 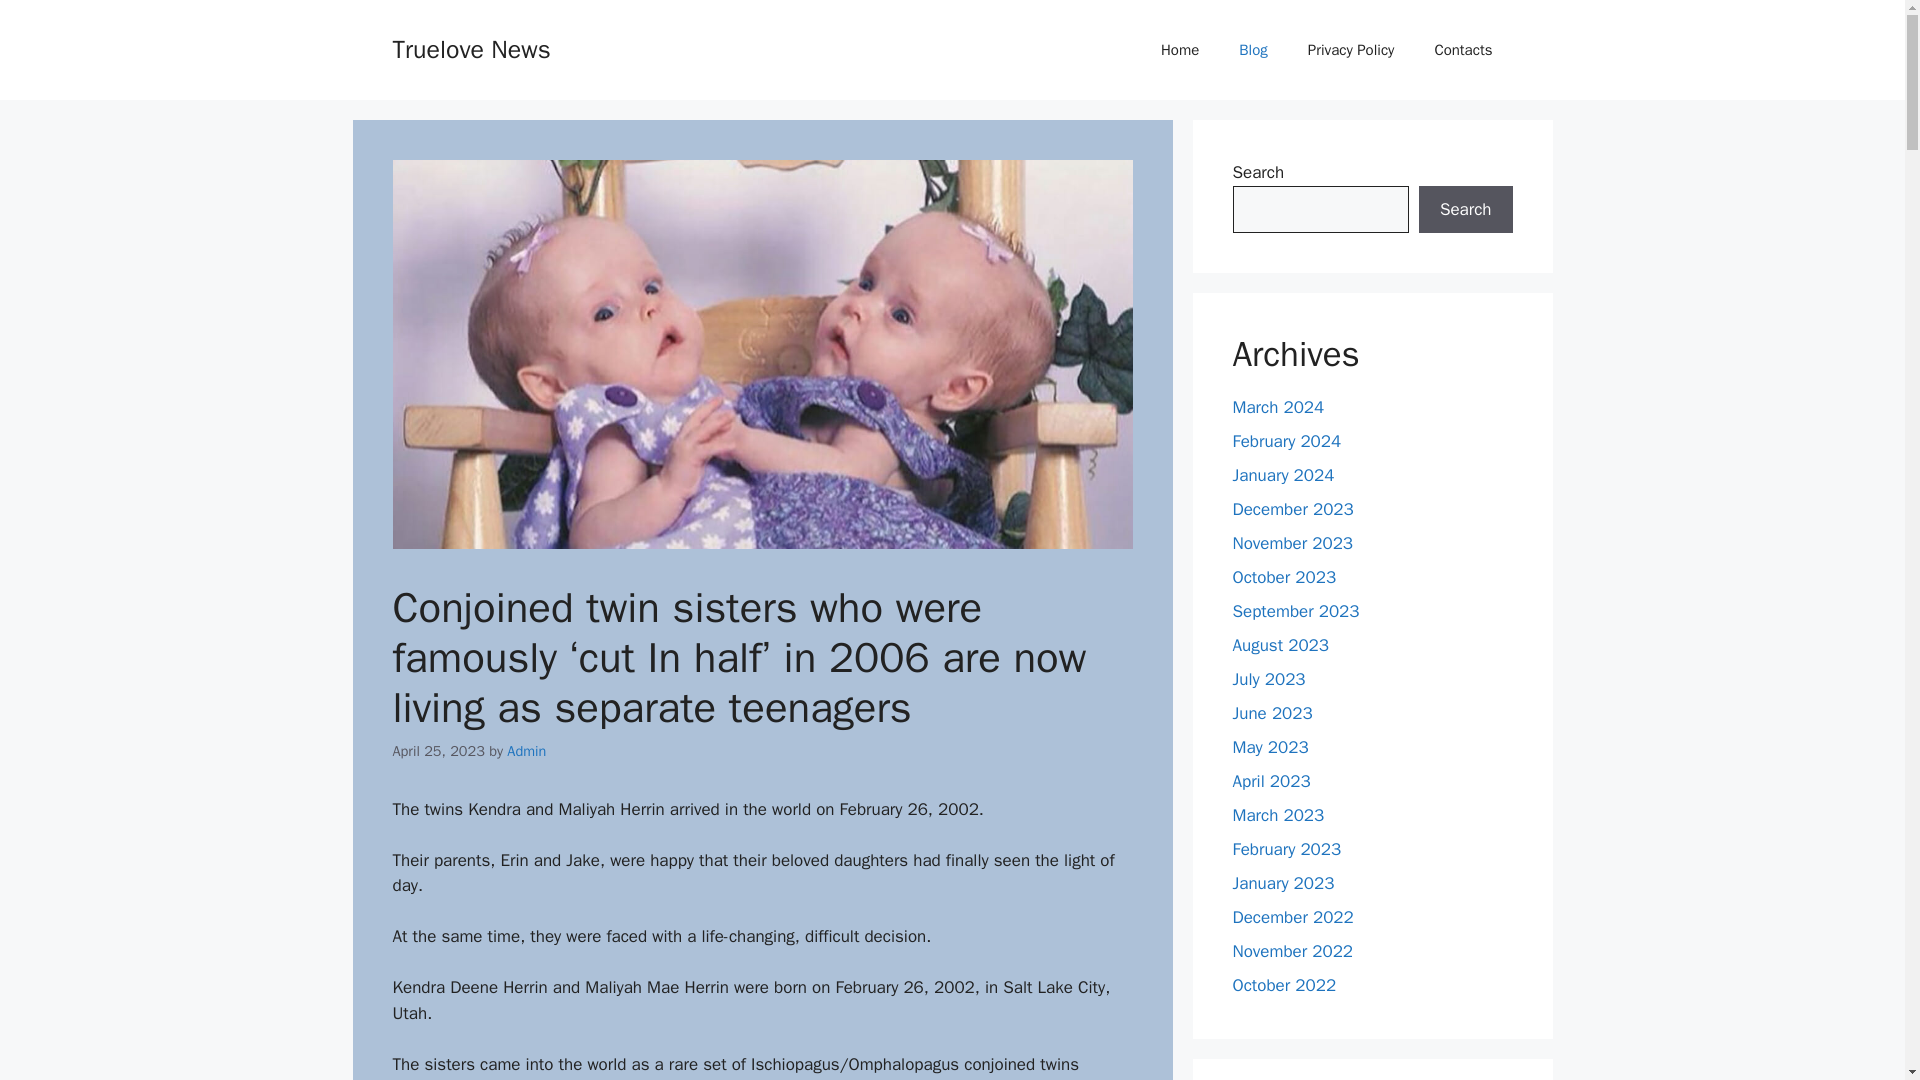 What do you see at coordinates (1270, 747) in the screenshot?
I see `May 2023` at bounding box center [1270, 747].